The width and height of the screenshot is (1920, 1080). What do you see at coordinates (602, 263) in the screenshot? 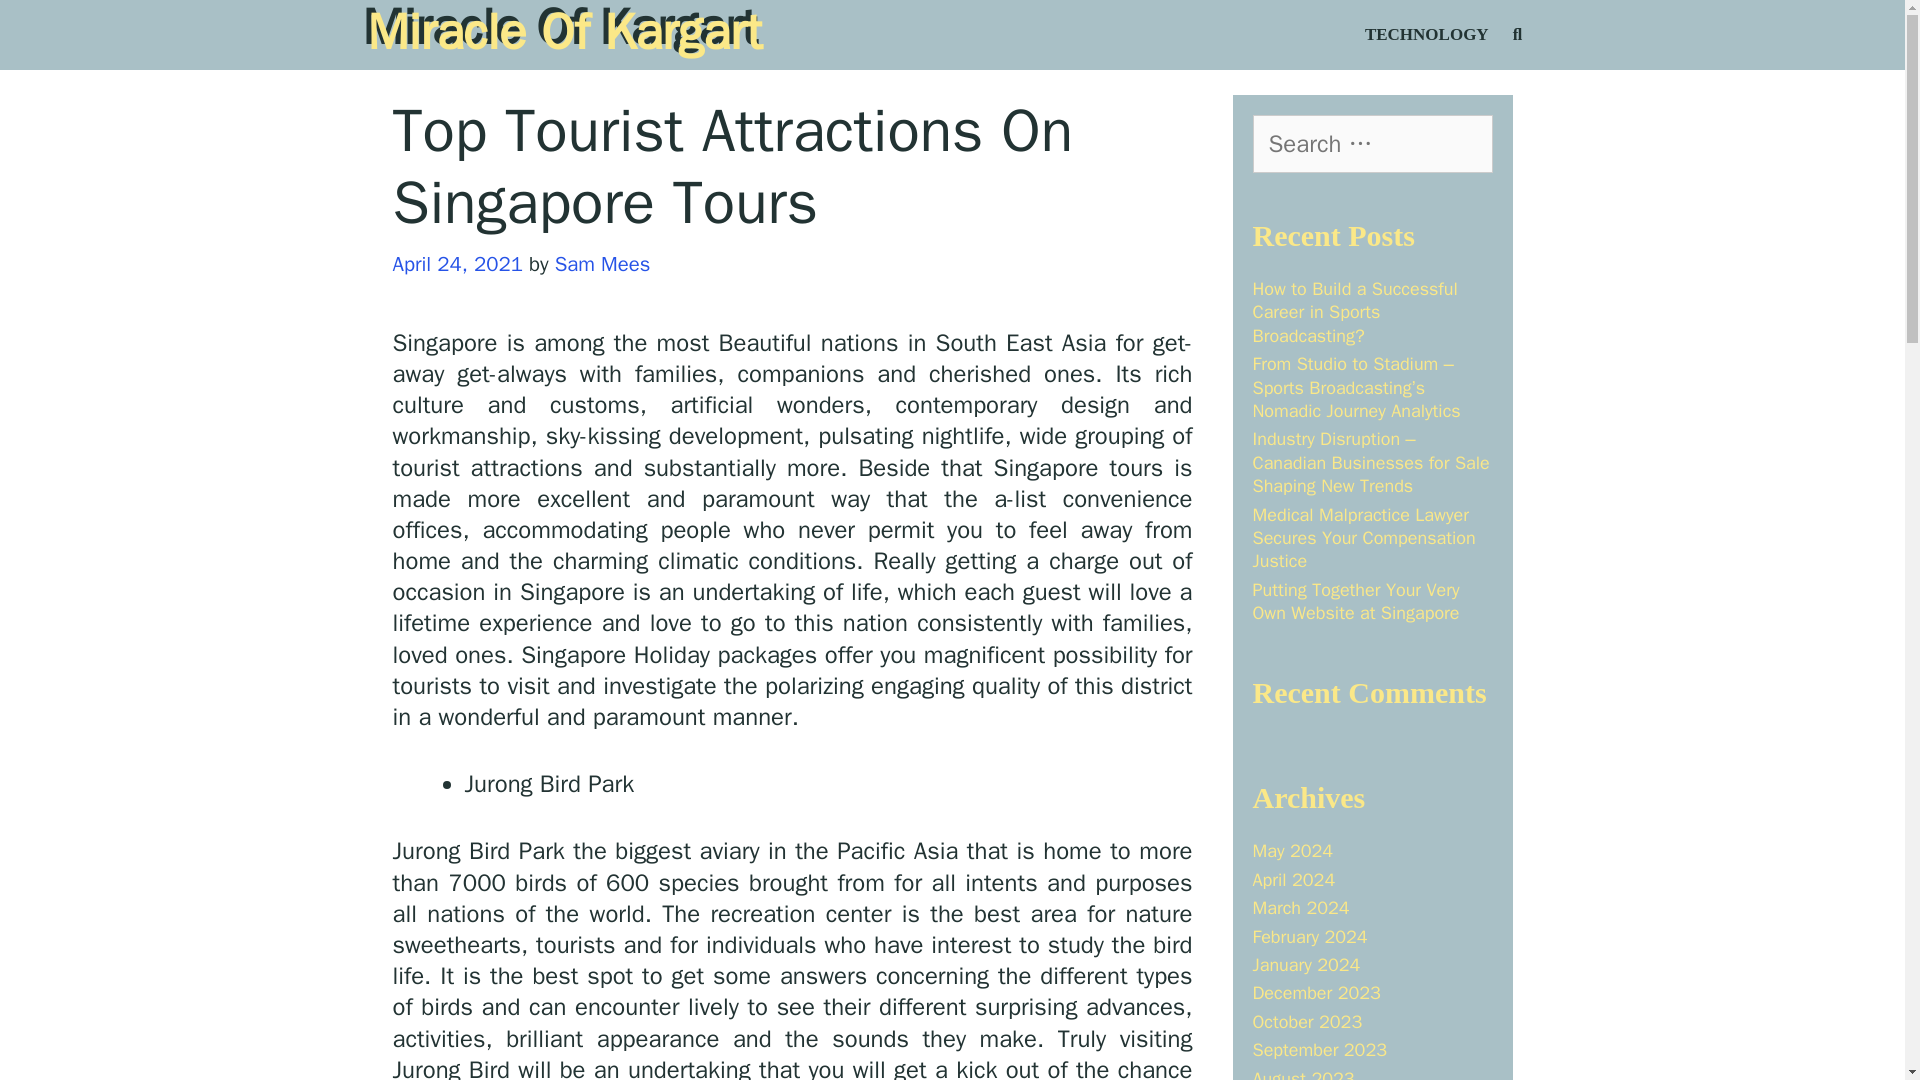
I see `View all posts by Sam Mees` at bounding box center [602, 263].